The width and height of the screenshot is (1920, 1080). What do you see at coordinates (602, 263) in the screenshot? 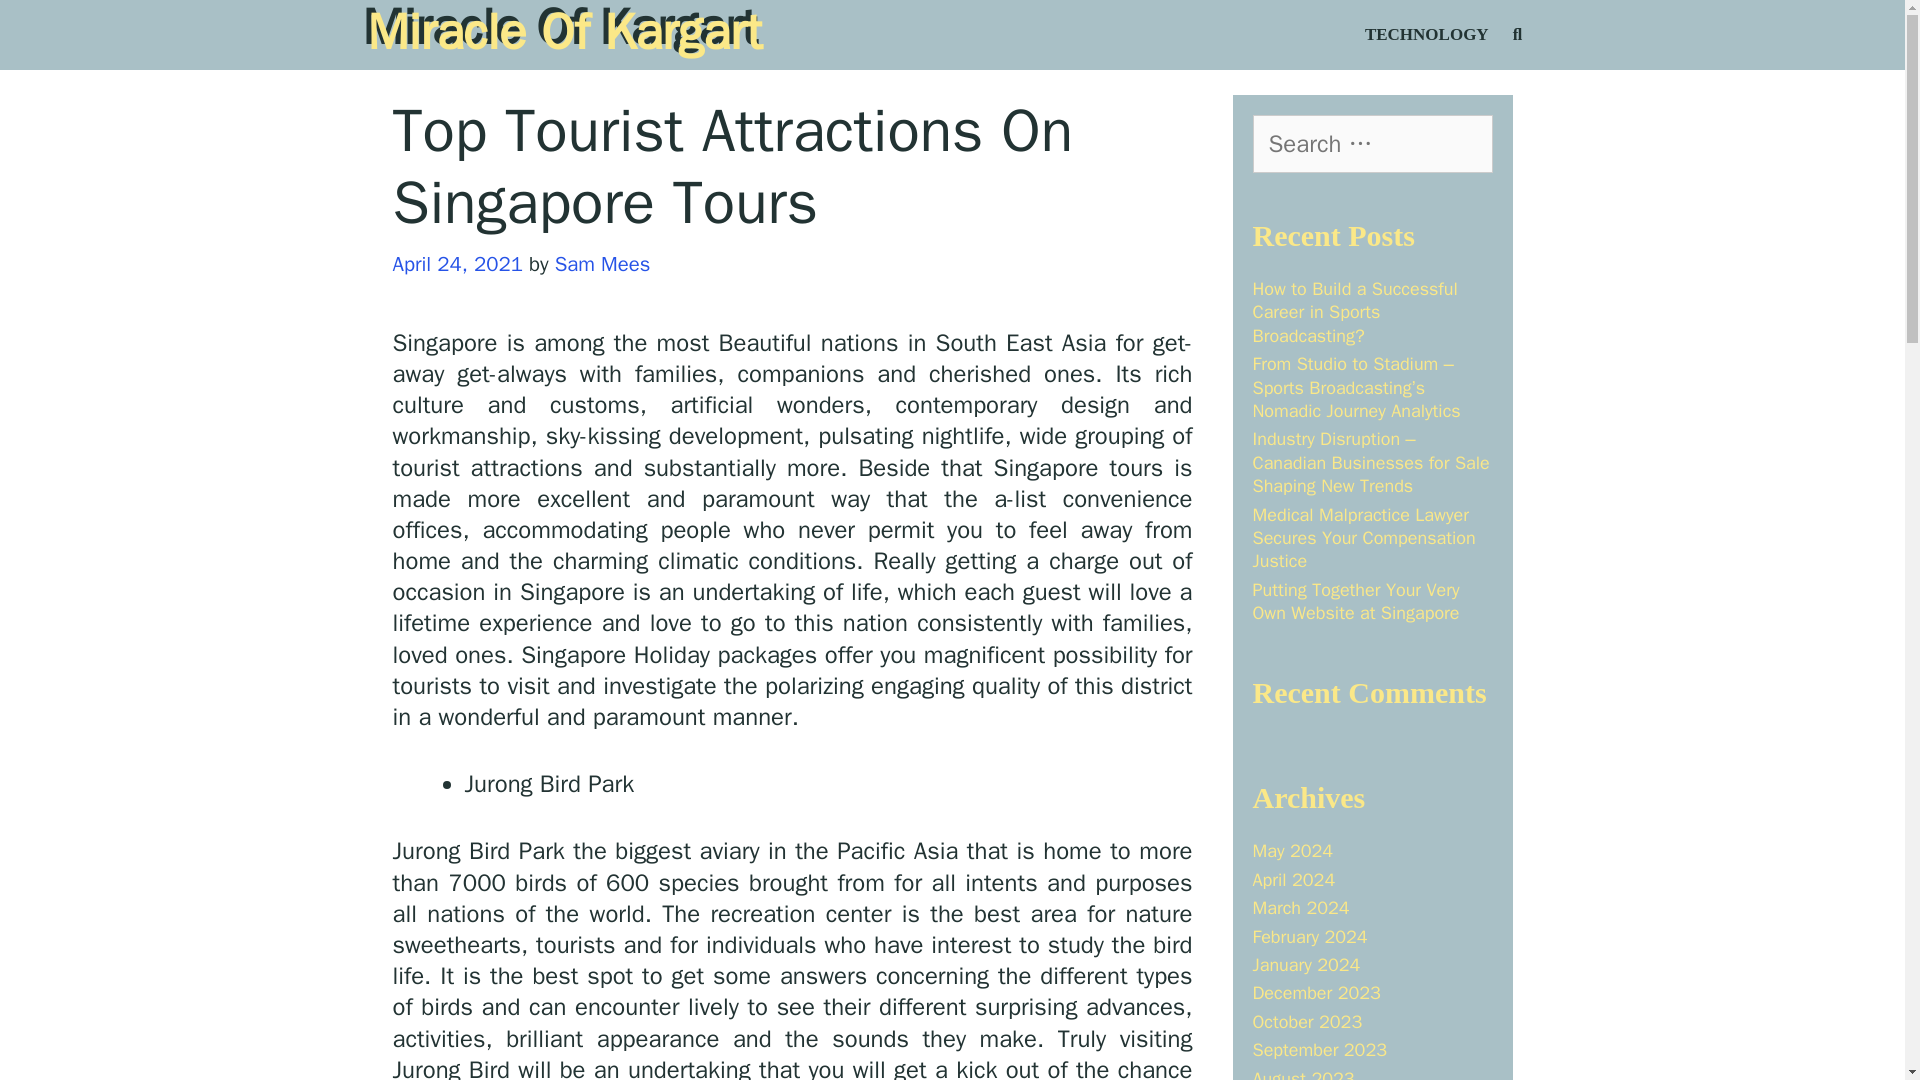
I see `View all posts by Sam Mees` at bounding box center [602, 263].